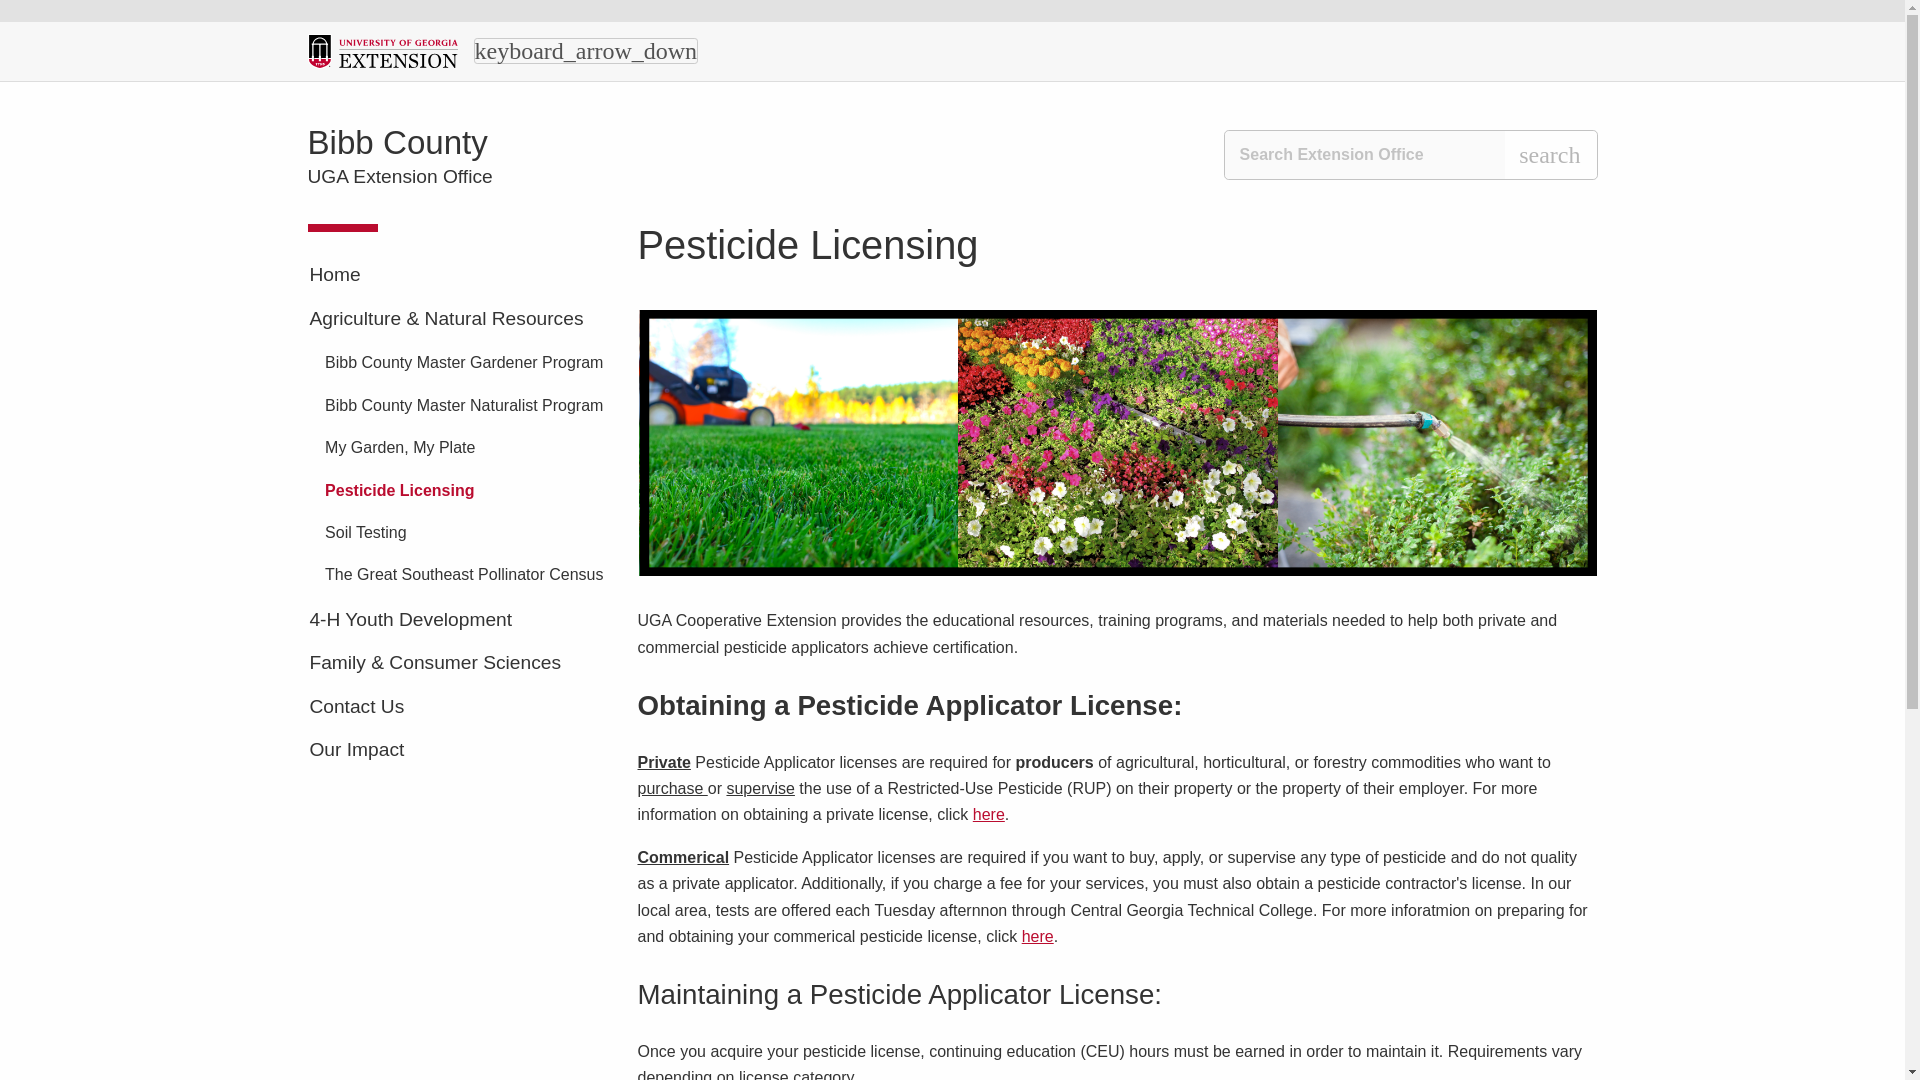 The width and height of the screenshot is (1920, 1080). I want to click on Pesticide Licensing, so click(466, 490).